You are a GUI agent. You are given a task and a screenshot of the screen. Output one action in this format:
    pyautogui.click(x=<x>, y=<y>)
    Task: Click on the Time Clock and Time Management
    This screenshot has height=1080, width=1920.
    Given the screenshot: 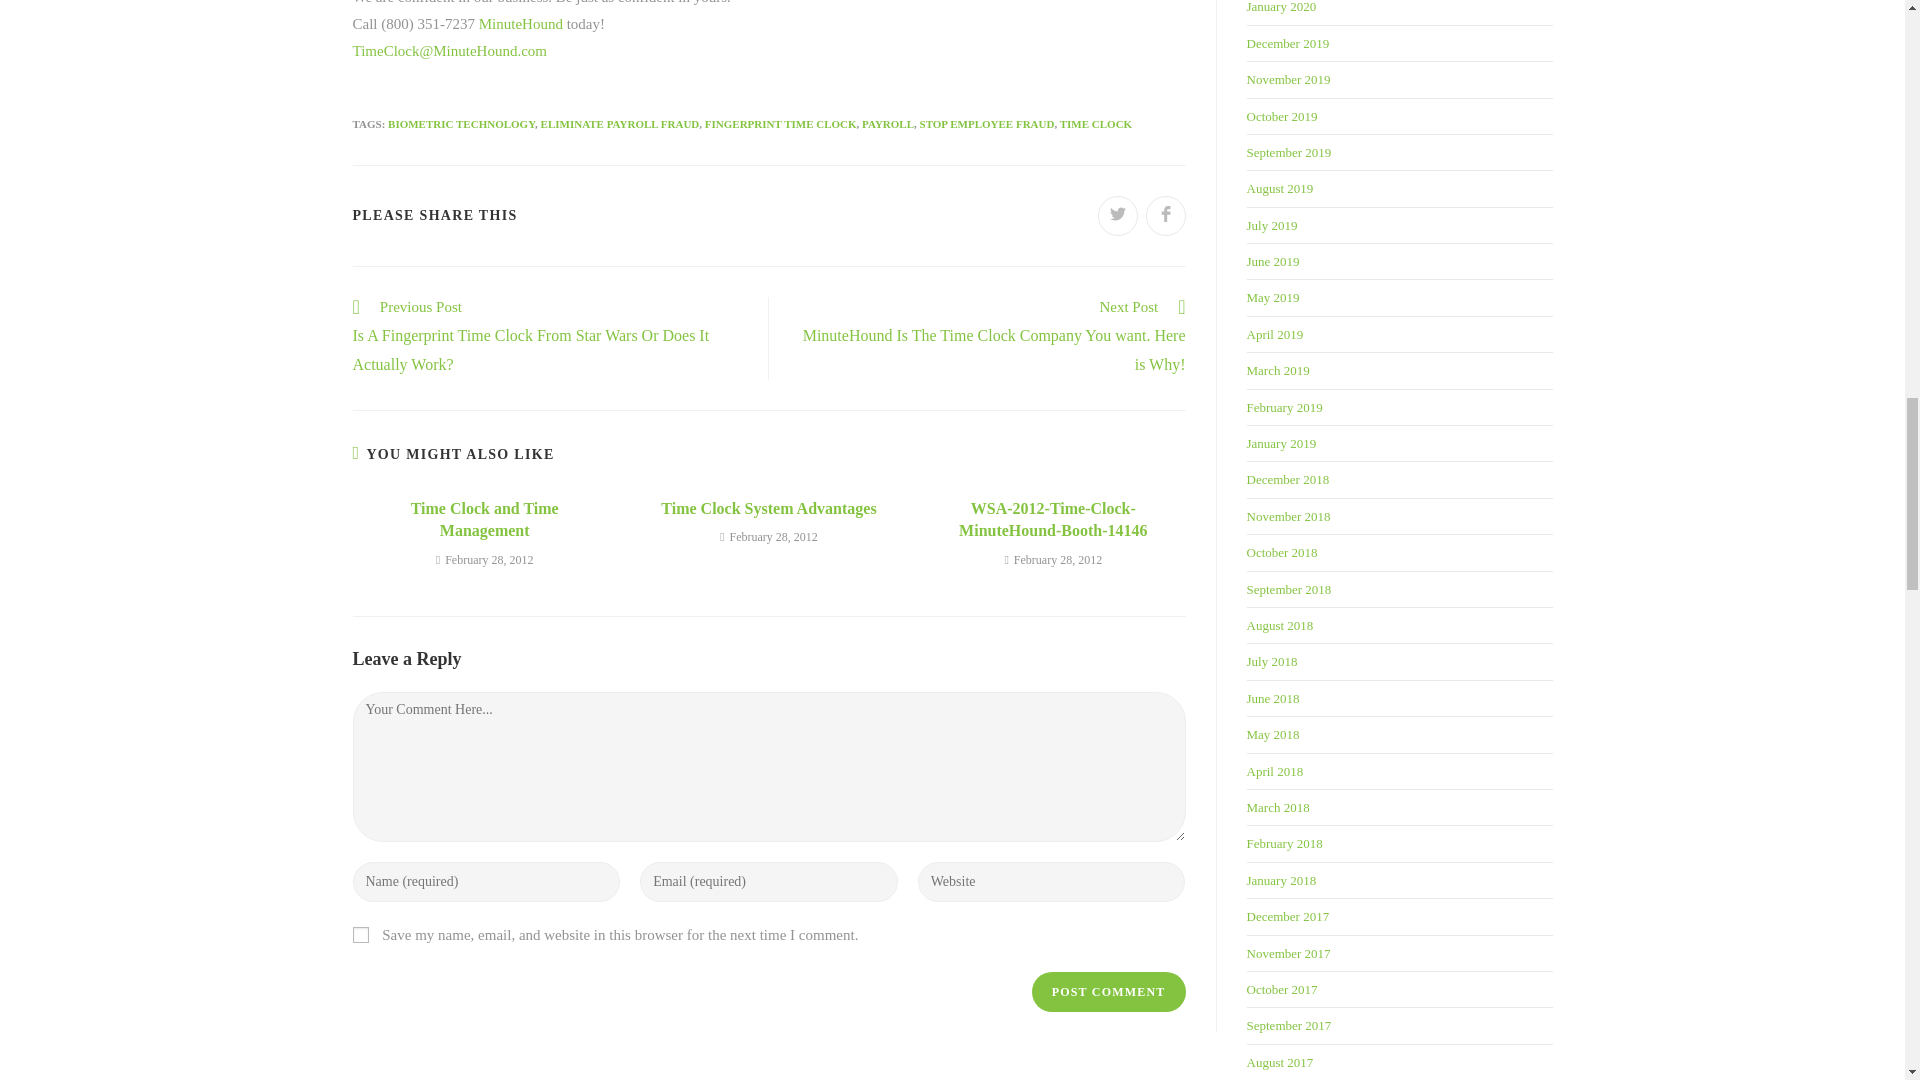 What is the action you would take?
    pyautogui.click(x=484, y=520)
    